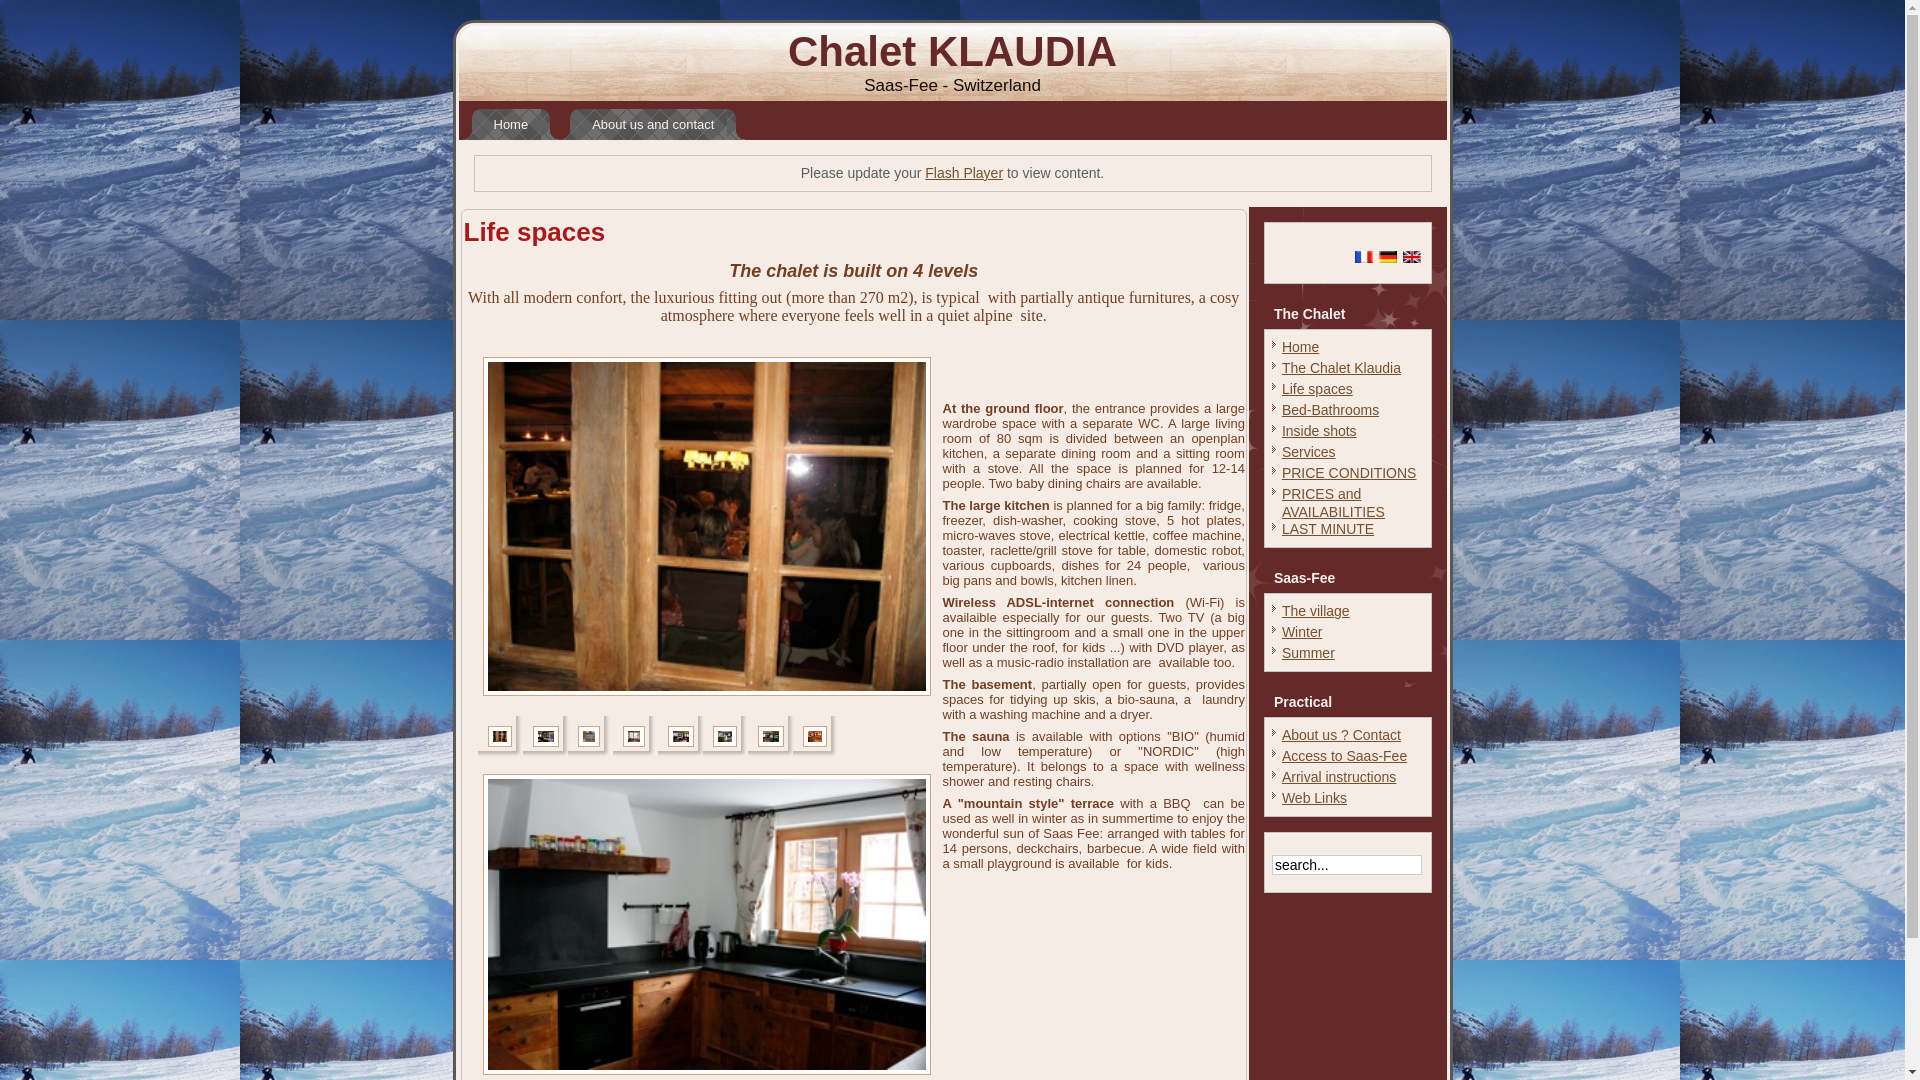 Image resolution: width=1920 pixels, height=1080 pixels. What do you see at coordinates (1339, 777) in the screenshot?
I see `Arrival instructions` at bounding box center [1339, 777].